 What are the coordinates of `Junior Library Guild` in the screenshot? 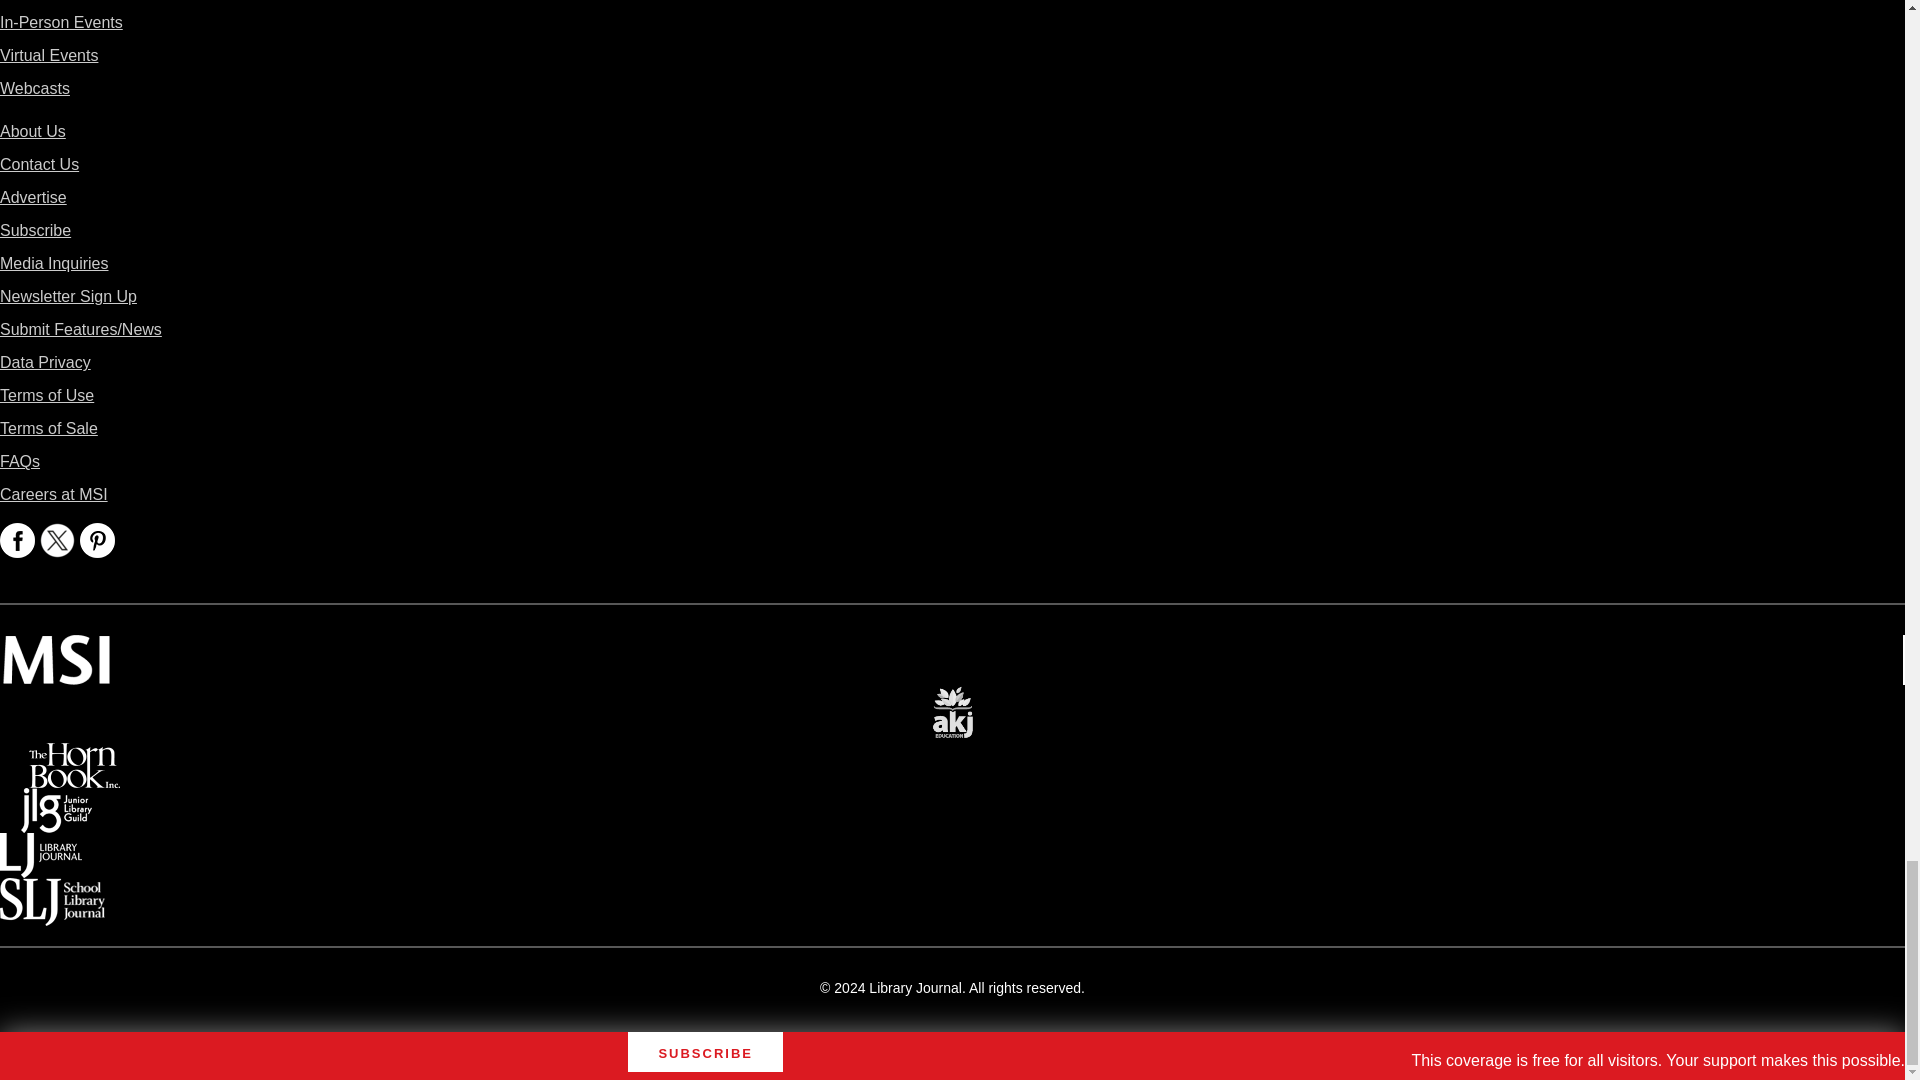 It's located at (56, 802).